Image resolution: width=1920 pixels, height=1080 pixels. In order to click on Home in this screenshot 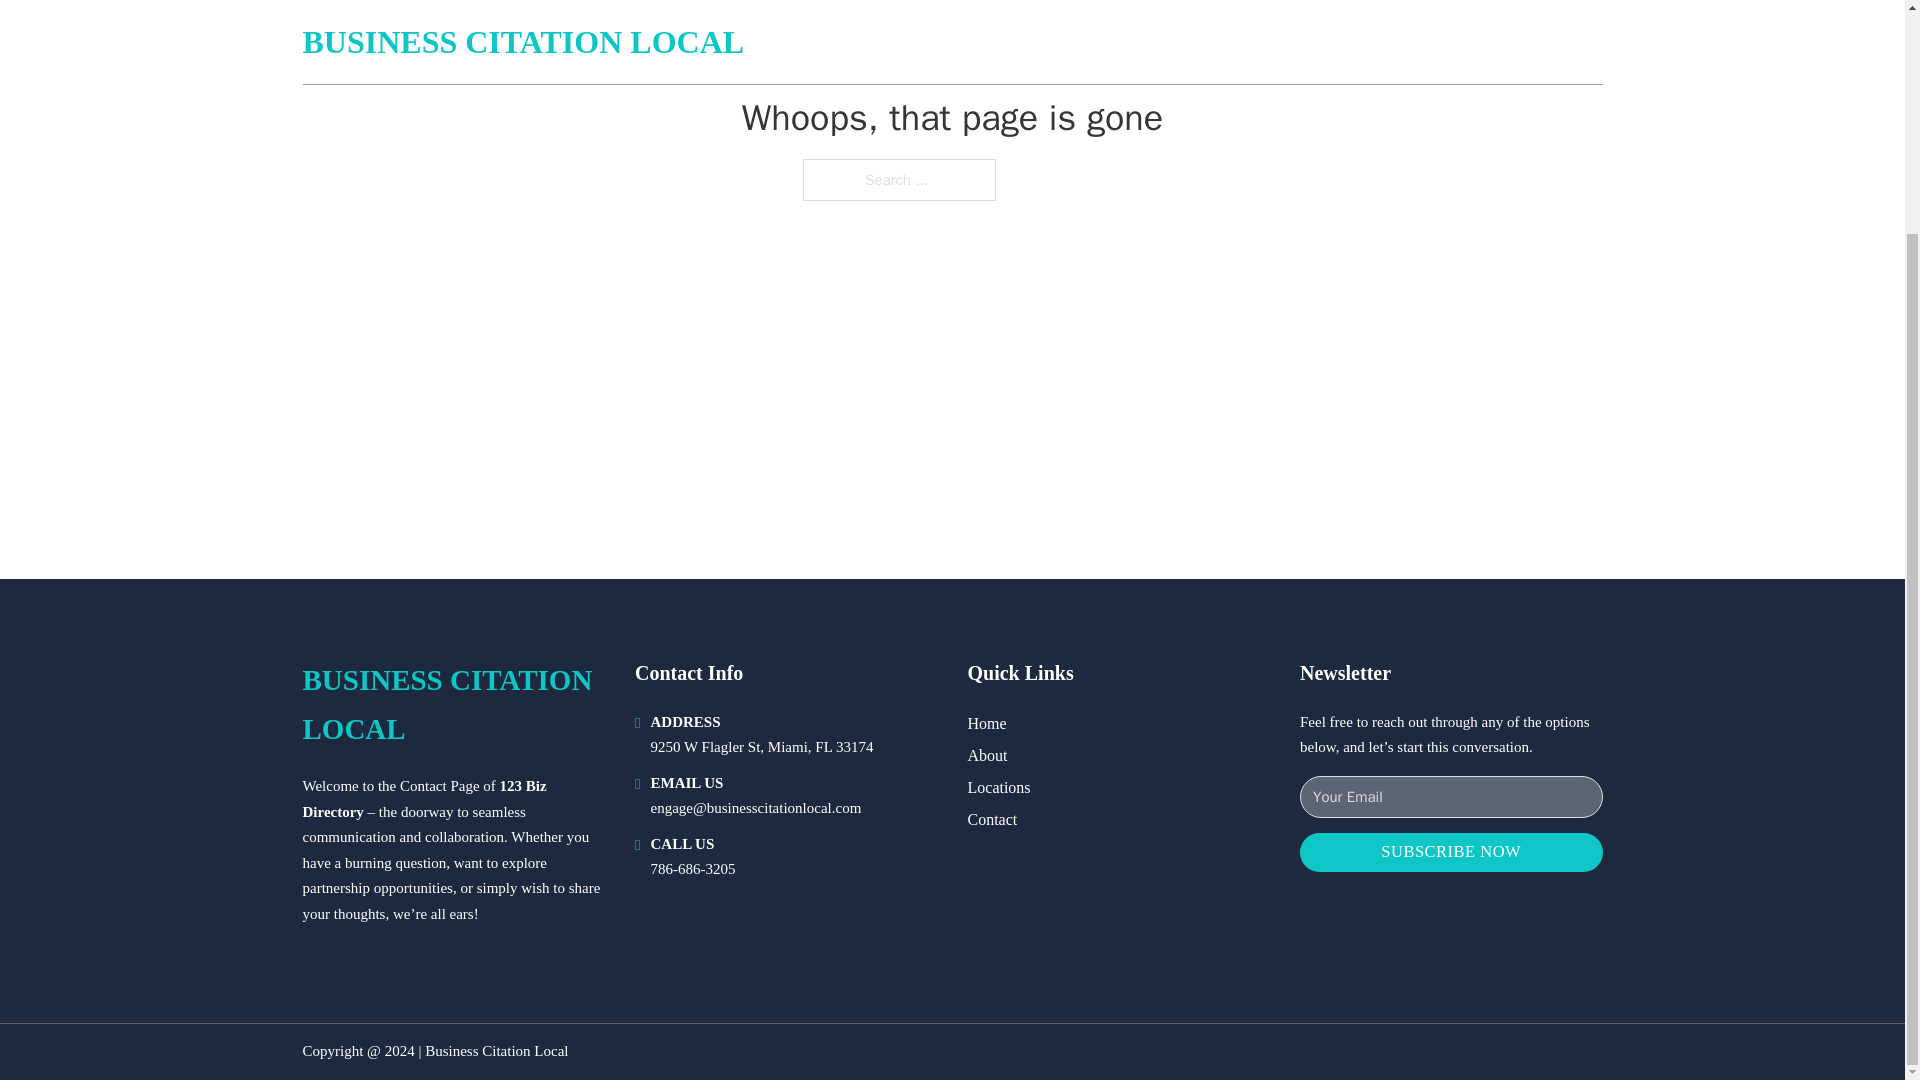, I will do `click(986, 722)`.